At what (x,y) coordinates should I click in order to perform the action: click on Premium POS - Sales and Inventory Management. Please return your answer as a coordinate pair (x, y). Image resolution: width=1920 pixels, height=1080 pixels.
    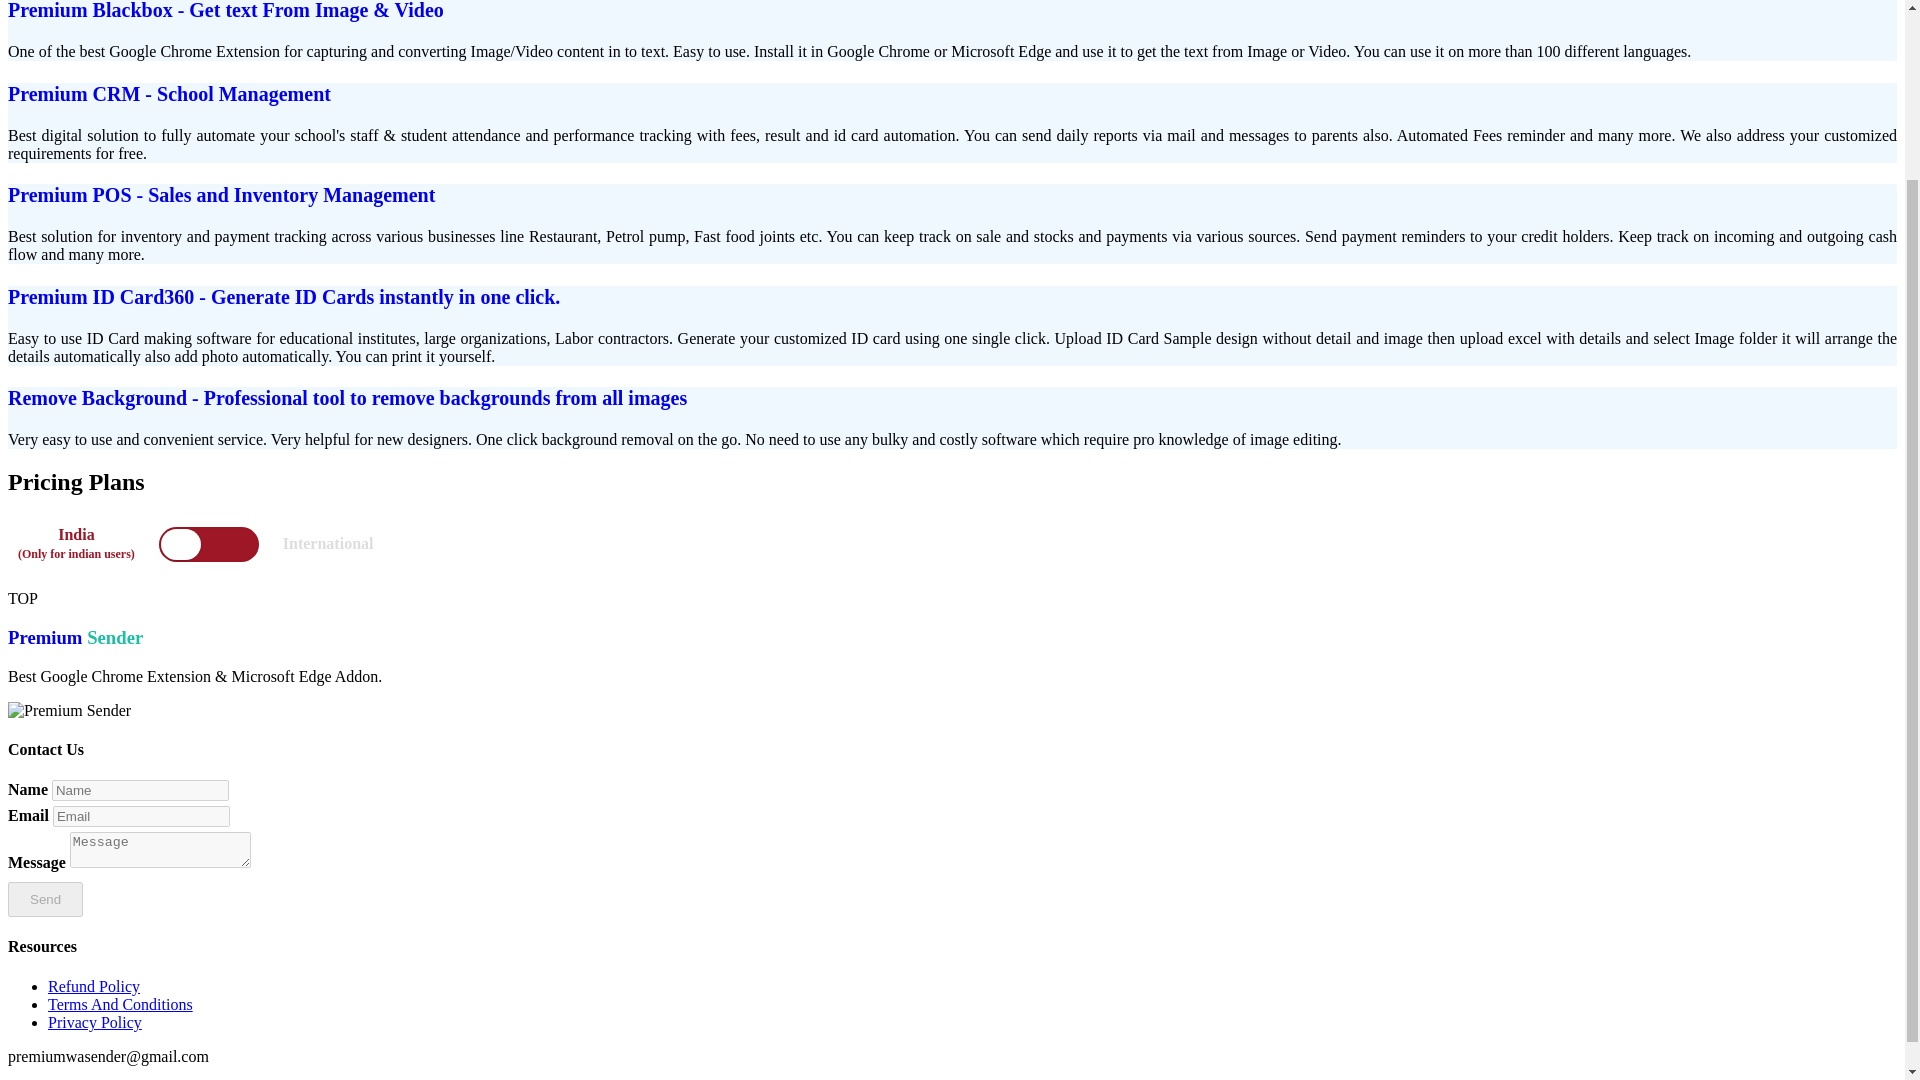
    Looking at the image, I should click on (221, 194).